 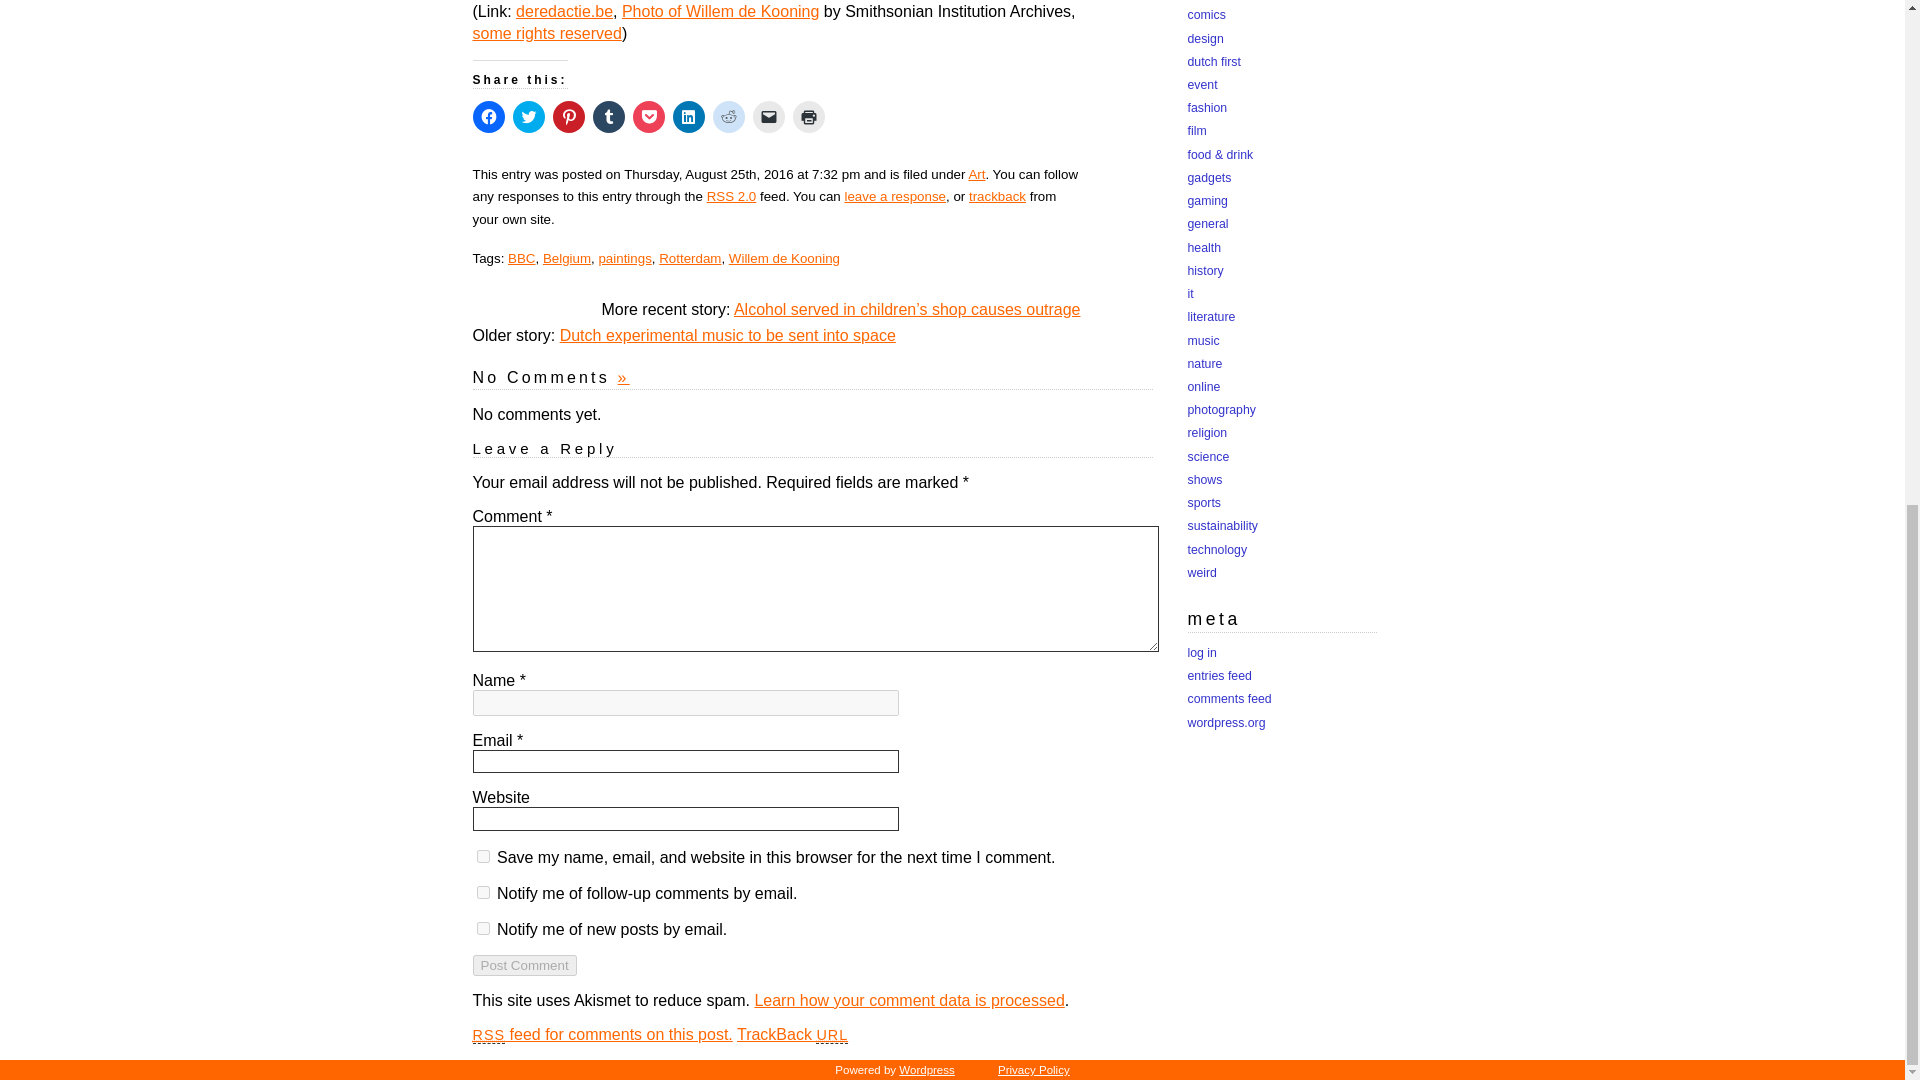 I want to click on trackback, so click(x=997, y=196).